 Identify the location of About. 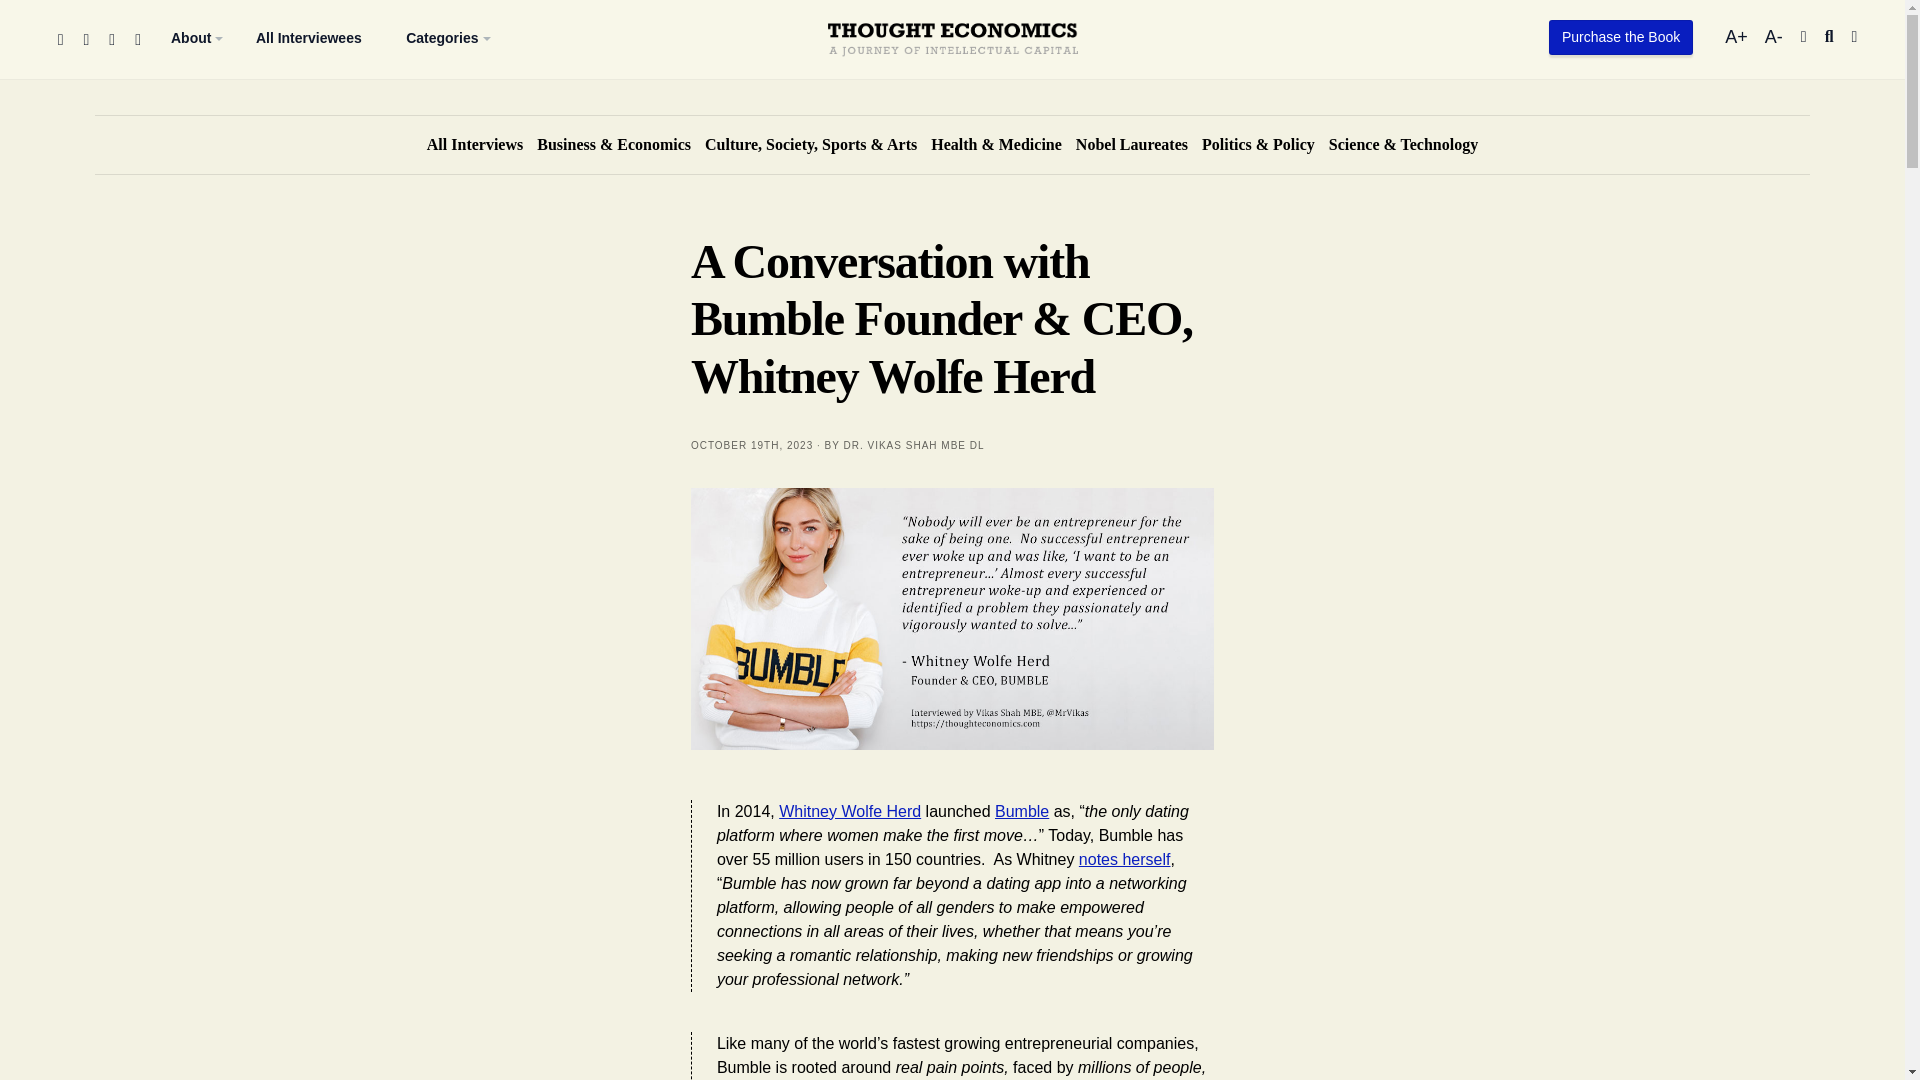
(190, 38).